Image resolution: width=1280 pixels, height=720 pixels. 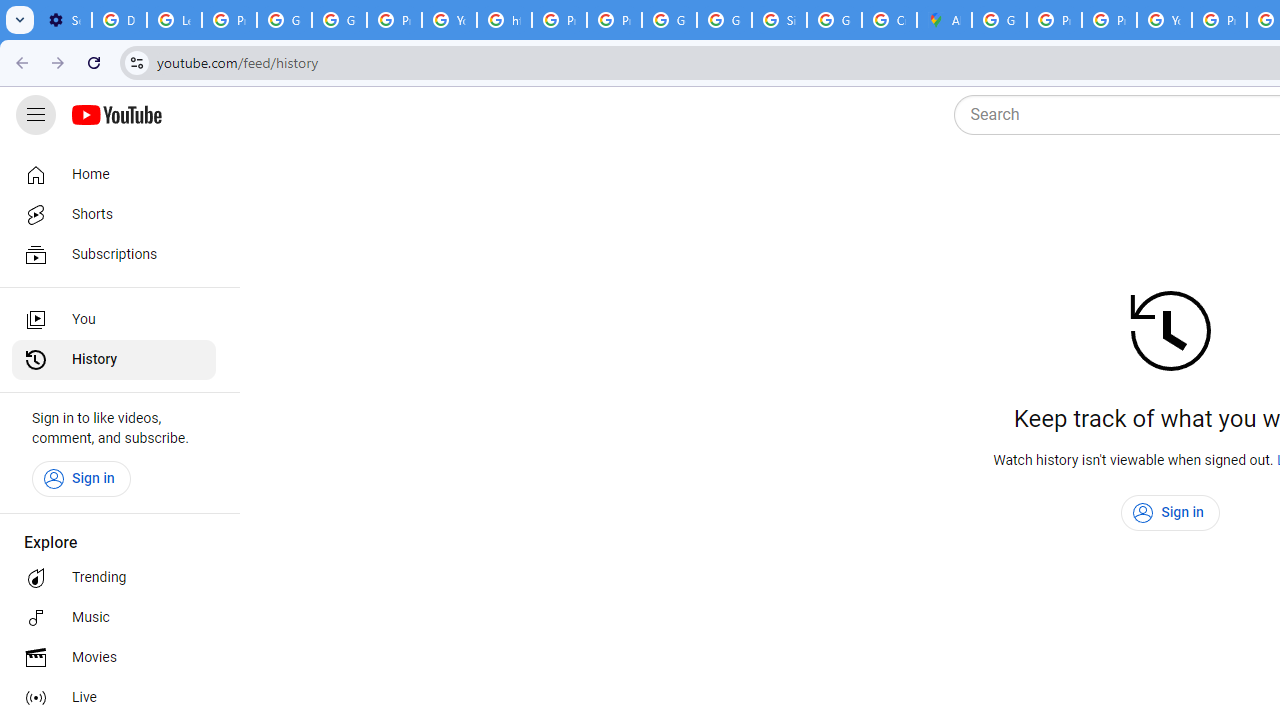 What do you see at coordinates (114, 658) in the screenshot?
I see `Movies` at bounding box center [114, 658].